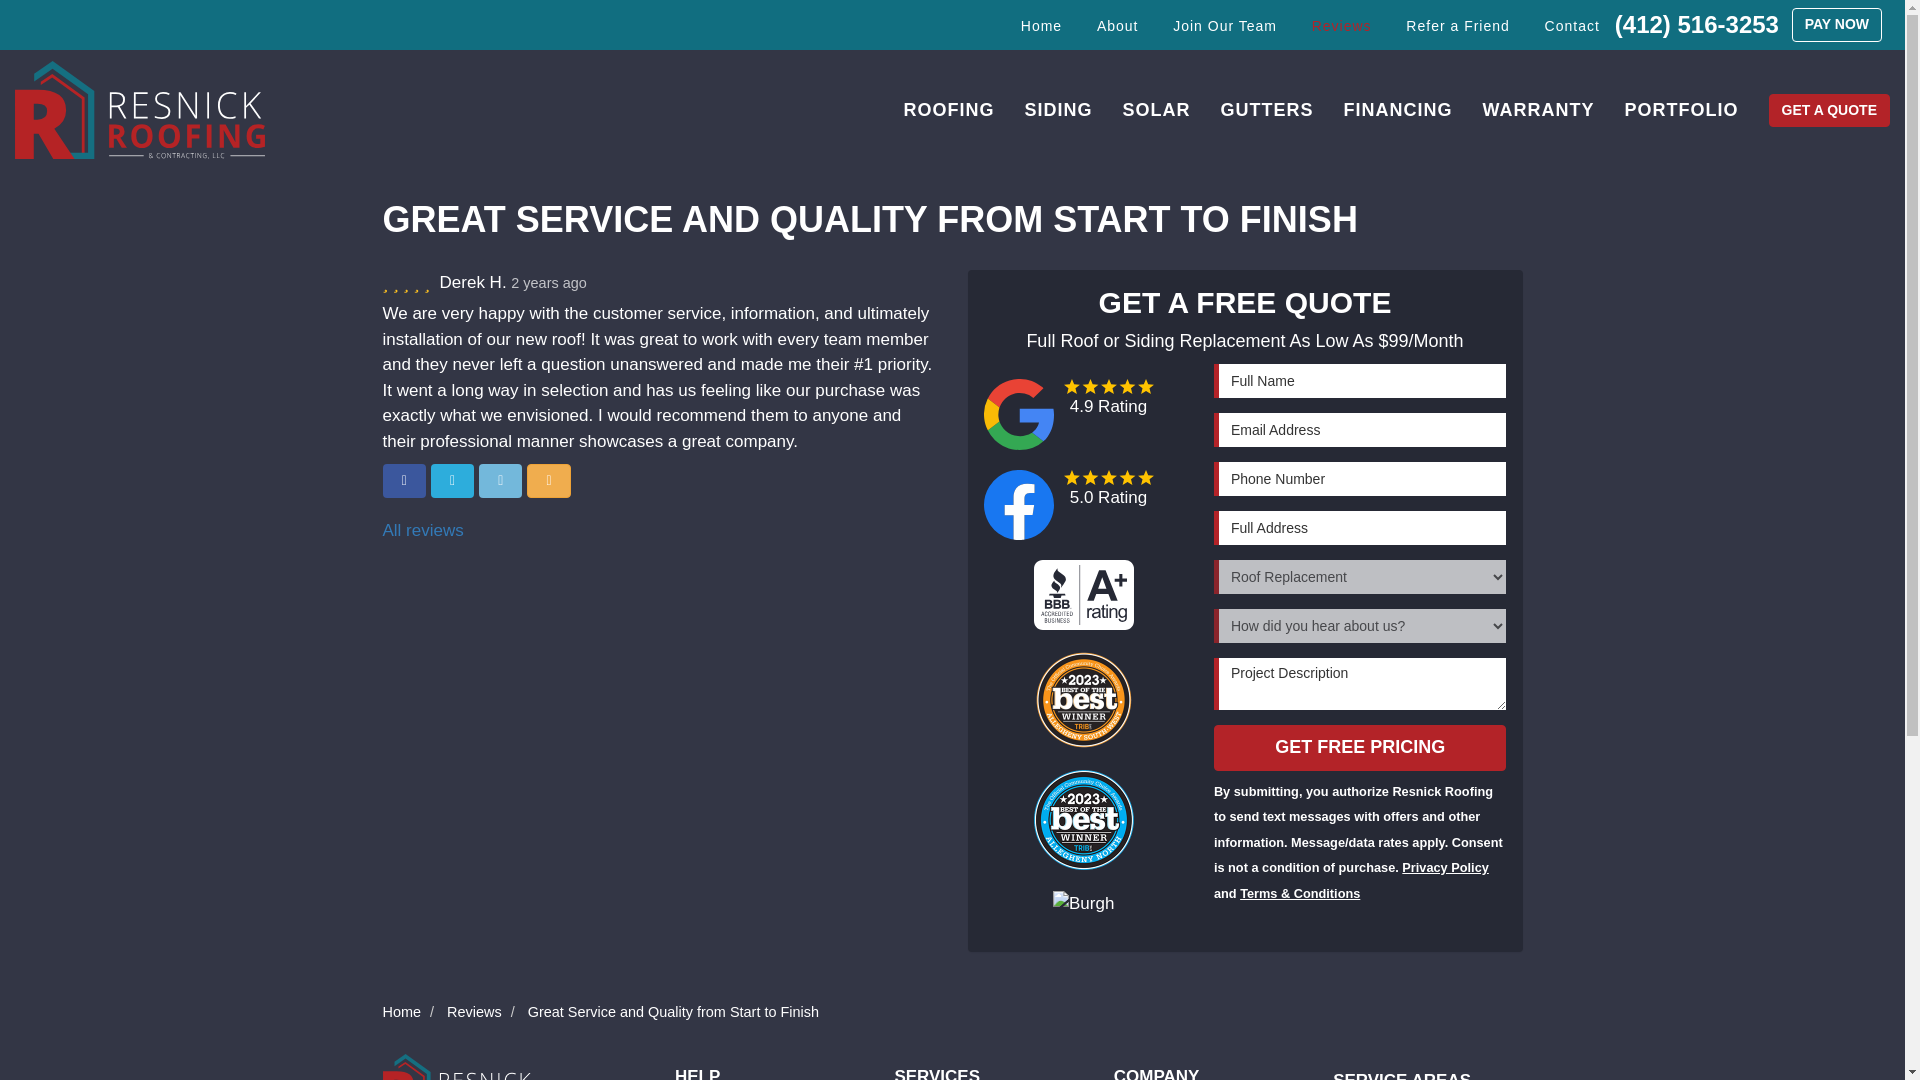  What do you see at coordinates (1118, 26) in the screenshot?
I see `About` at bounding box center [1118, 26].